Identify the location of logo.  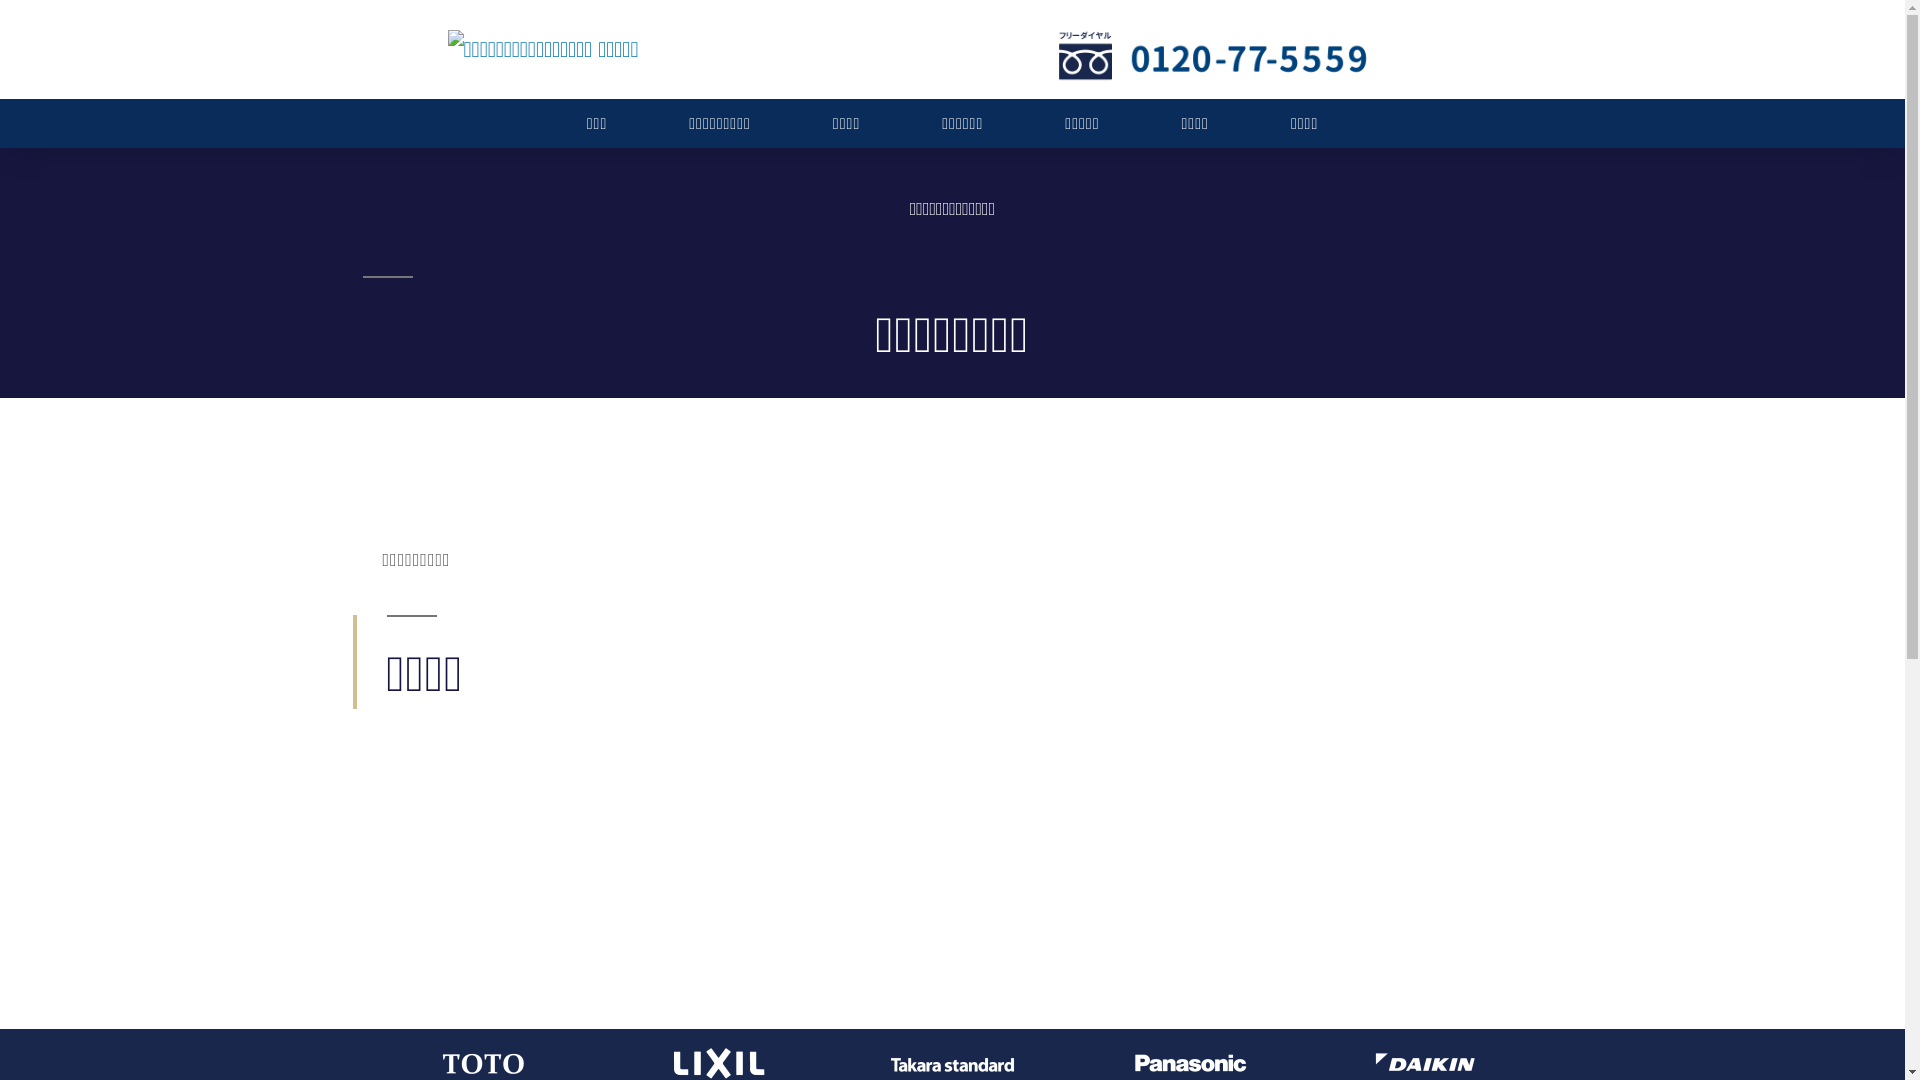
(544, 50).